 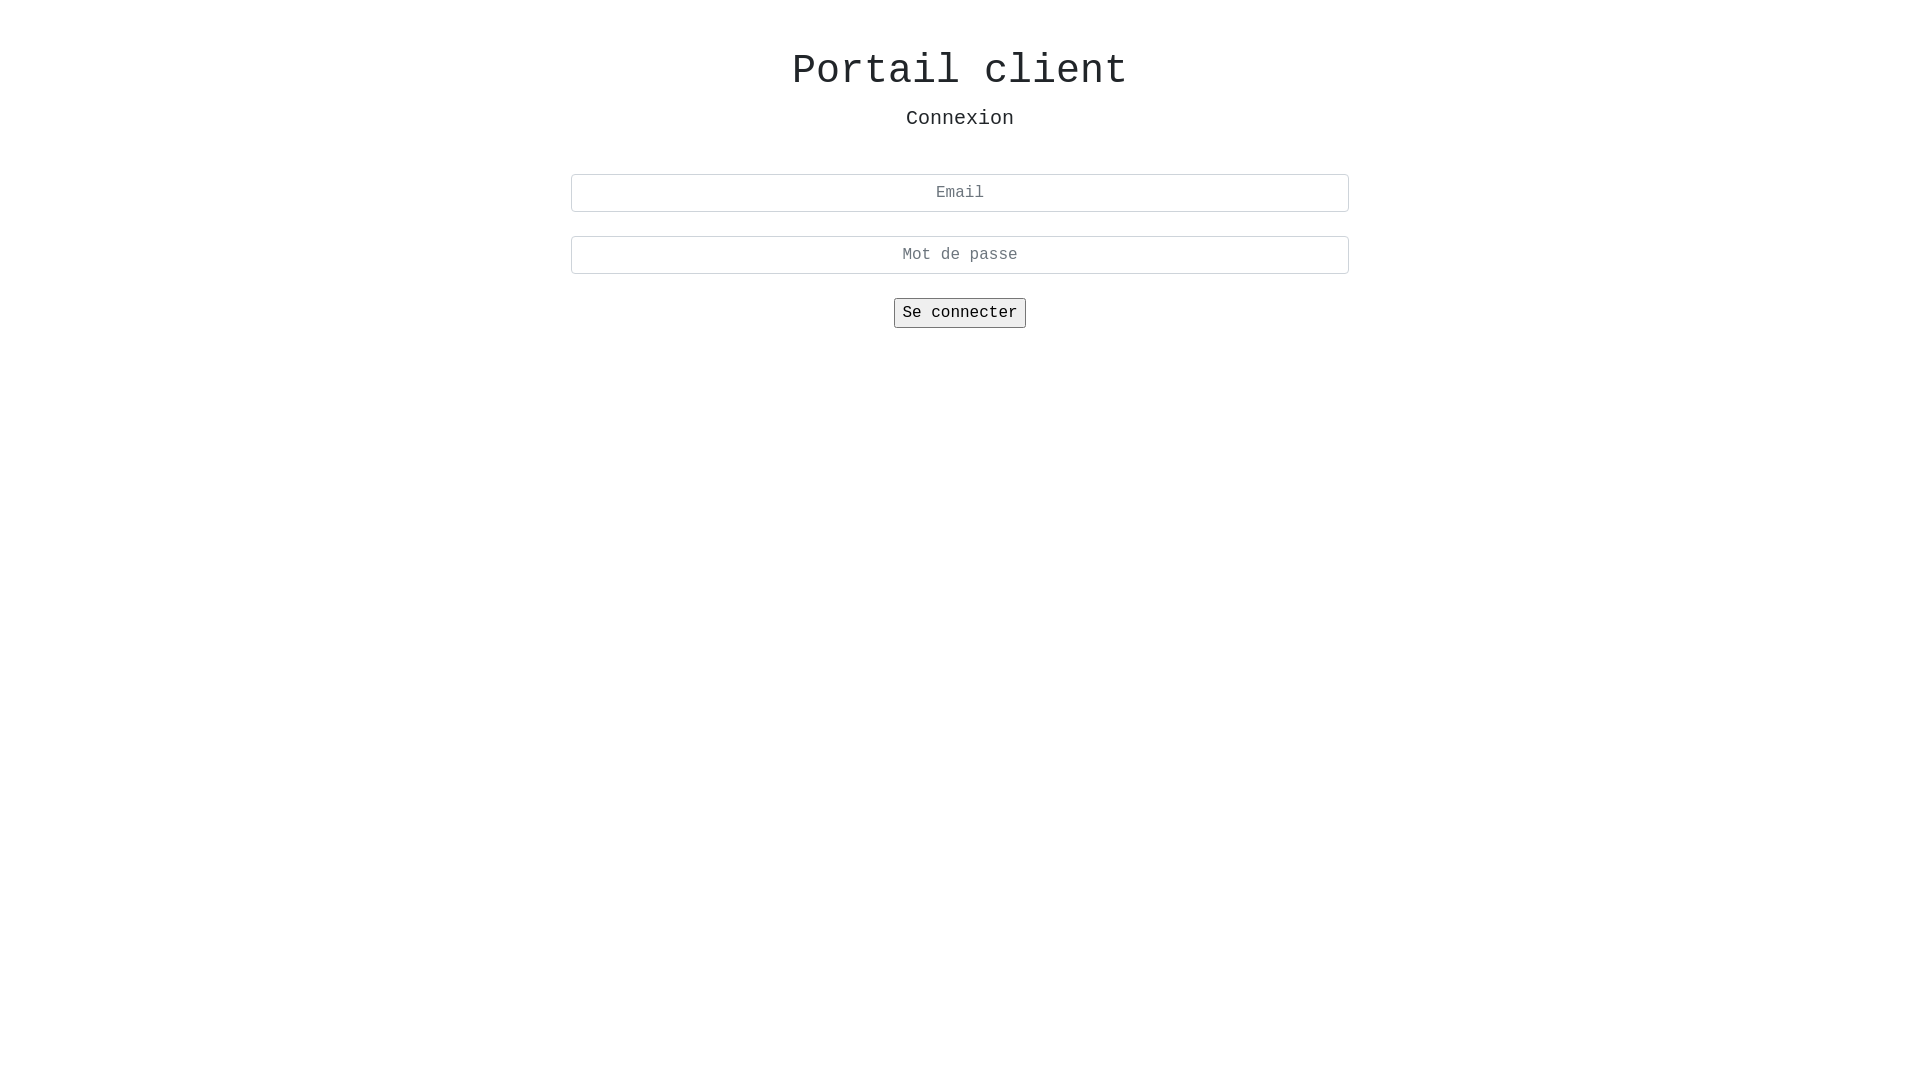 I want to click on Se connecter, so click(x=960, y=313).